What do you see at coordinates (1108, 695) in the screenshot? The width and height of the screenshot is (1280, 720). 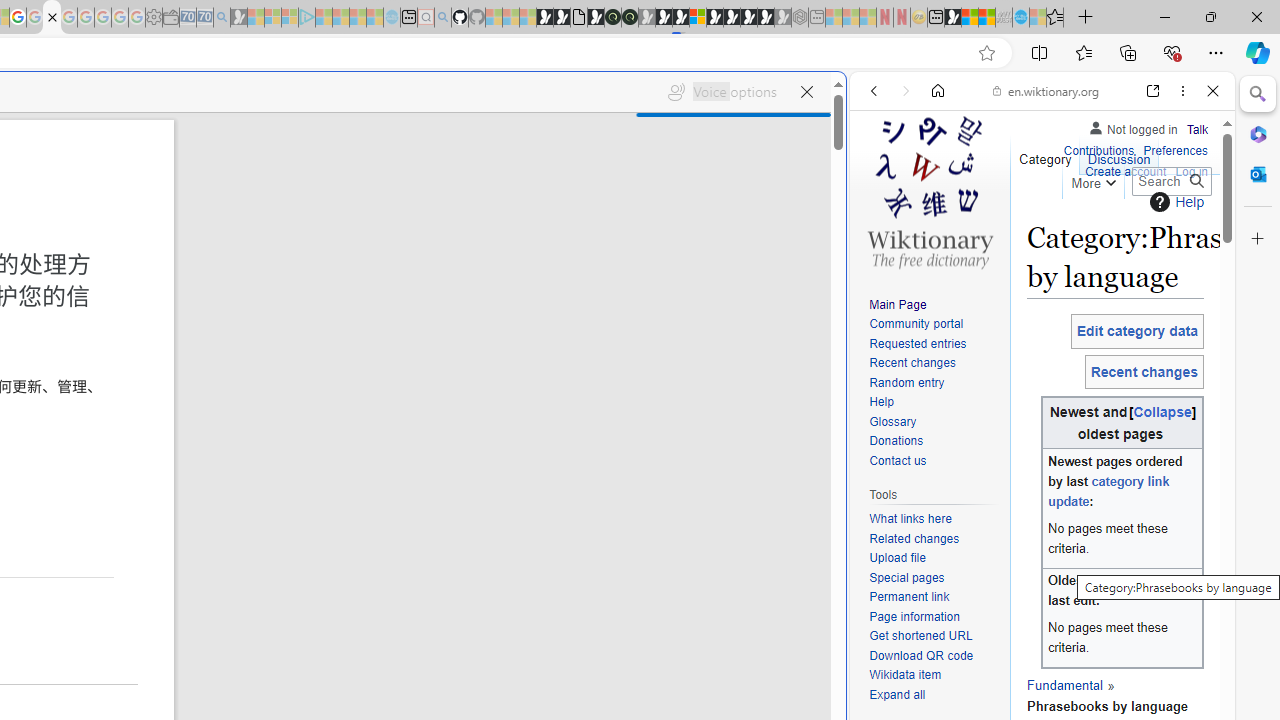 I see `Phrasebooks by language` at bounding box center [1108, 695].